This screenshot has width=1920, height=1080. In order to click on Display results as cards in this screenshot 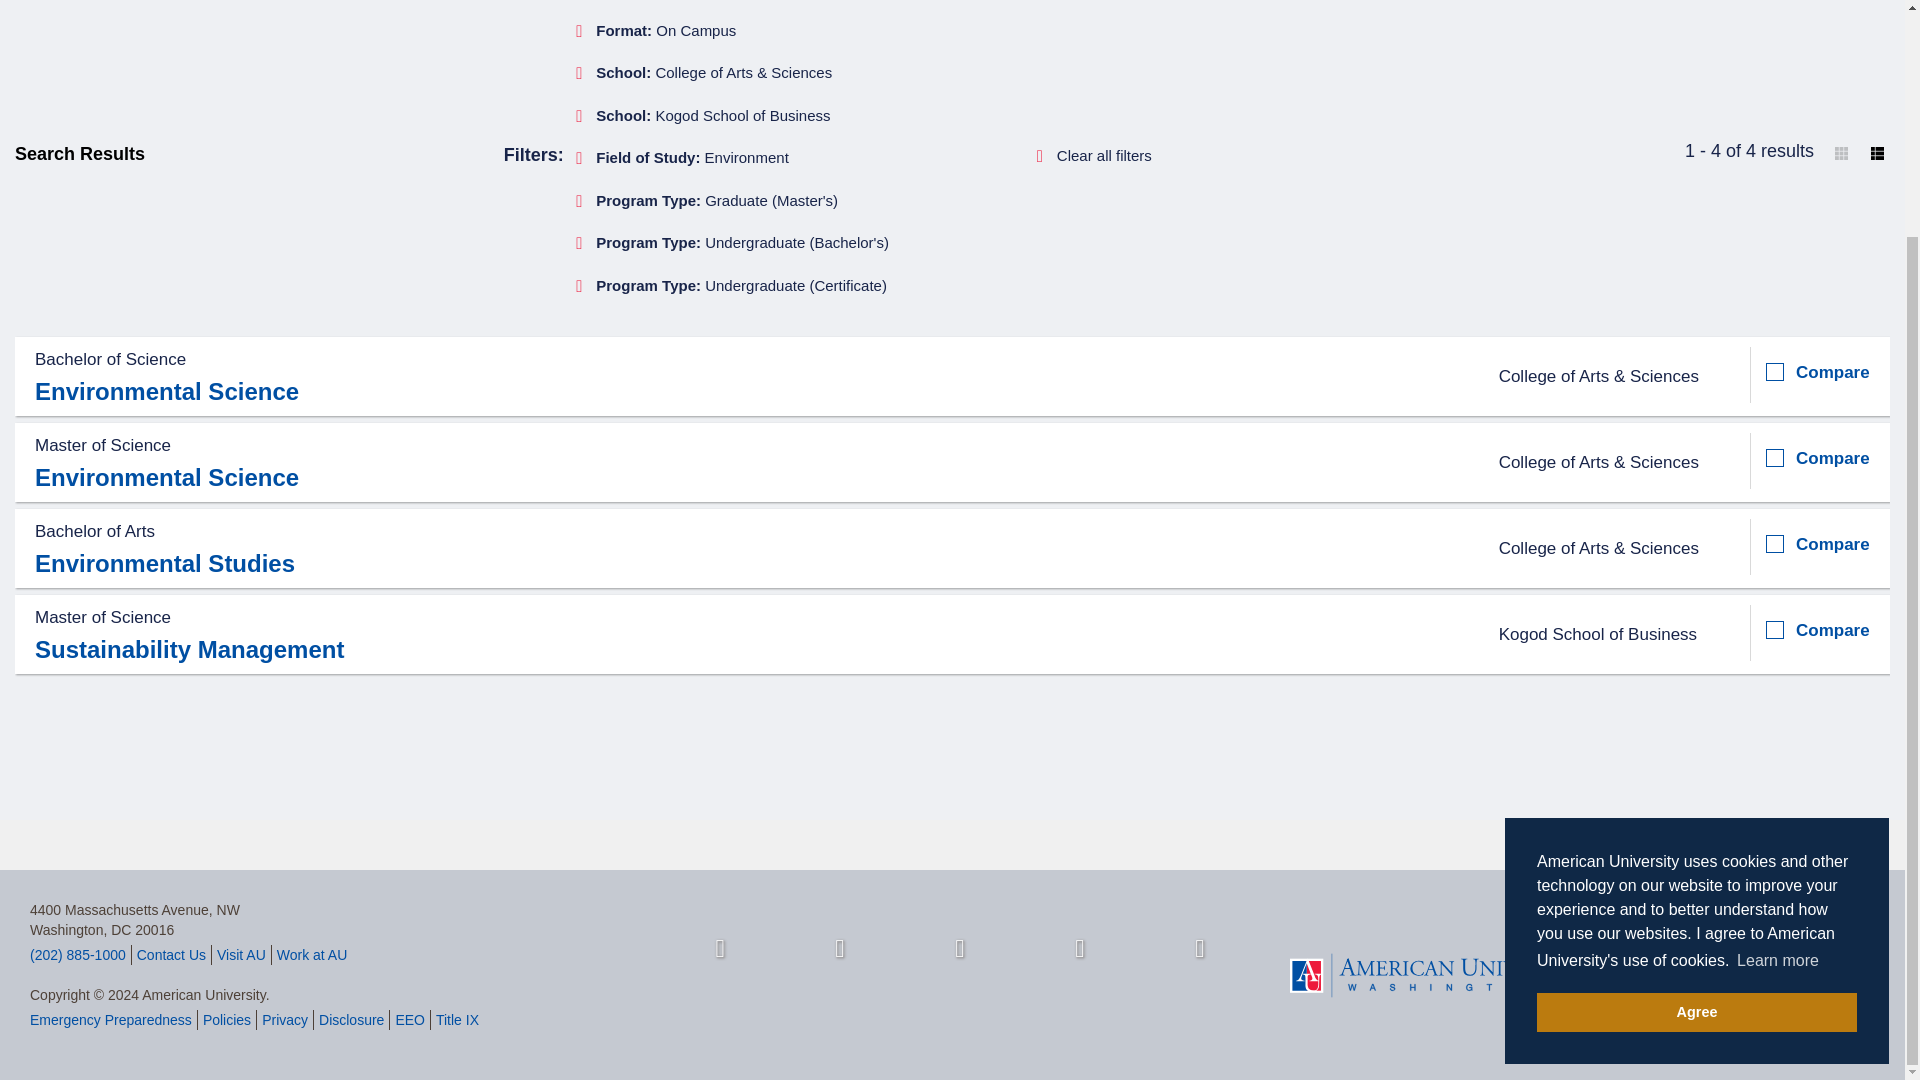, I will do `click(1840, 153)`.